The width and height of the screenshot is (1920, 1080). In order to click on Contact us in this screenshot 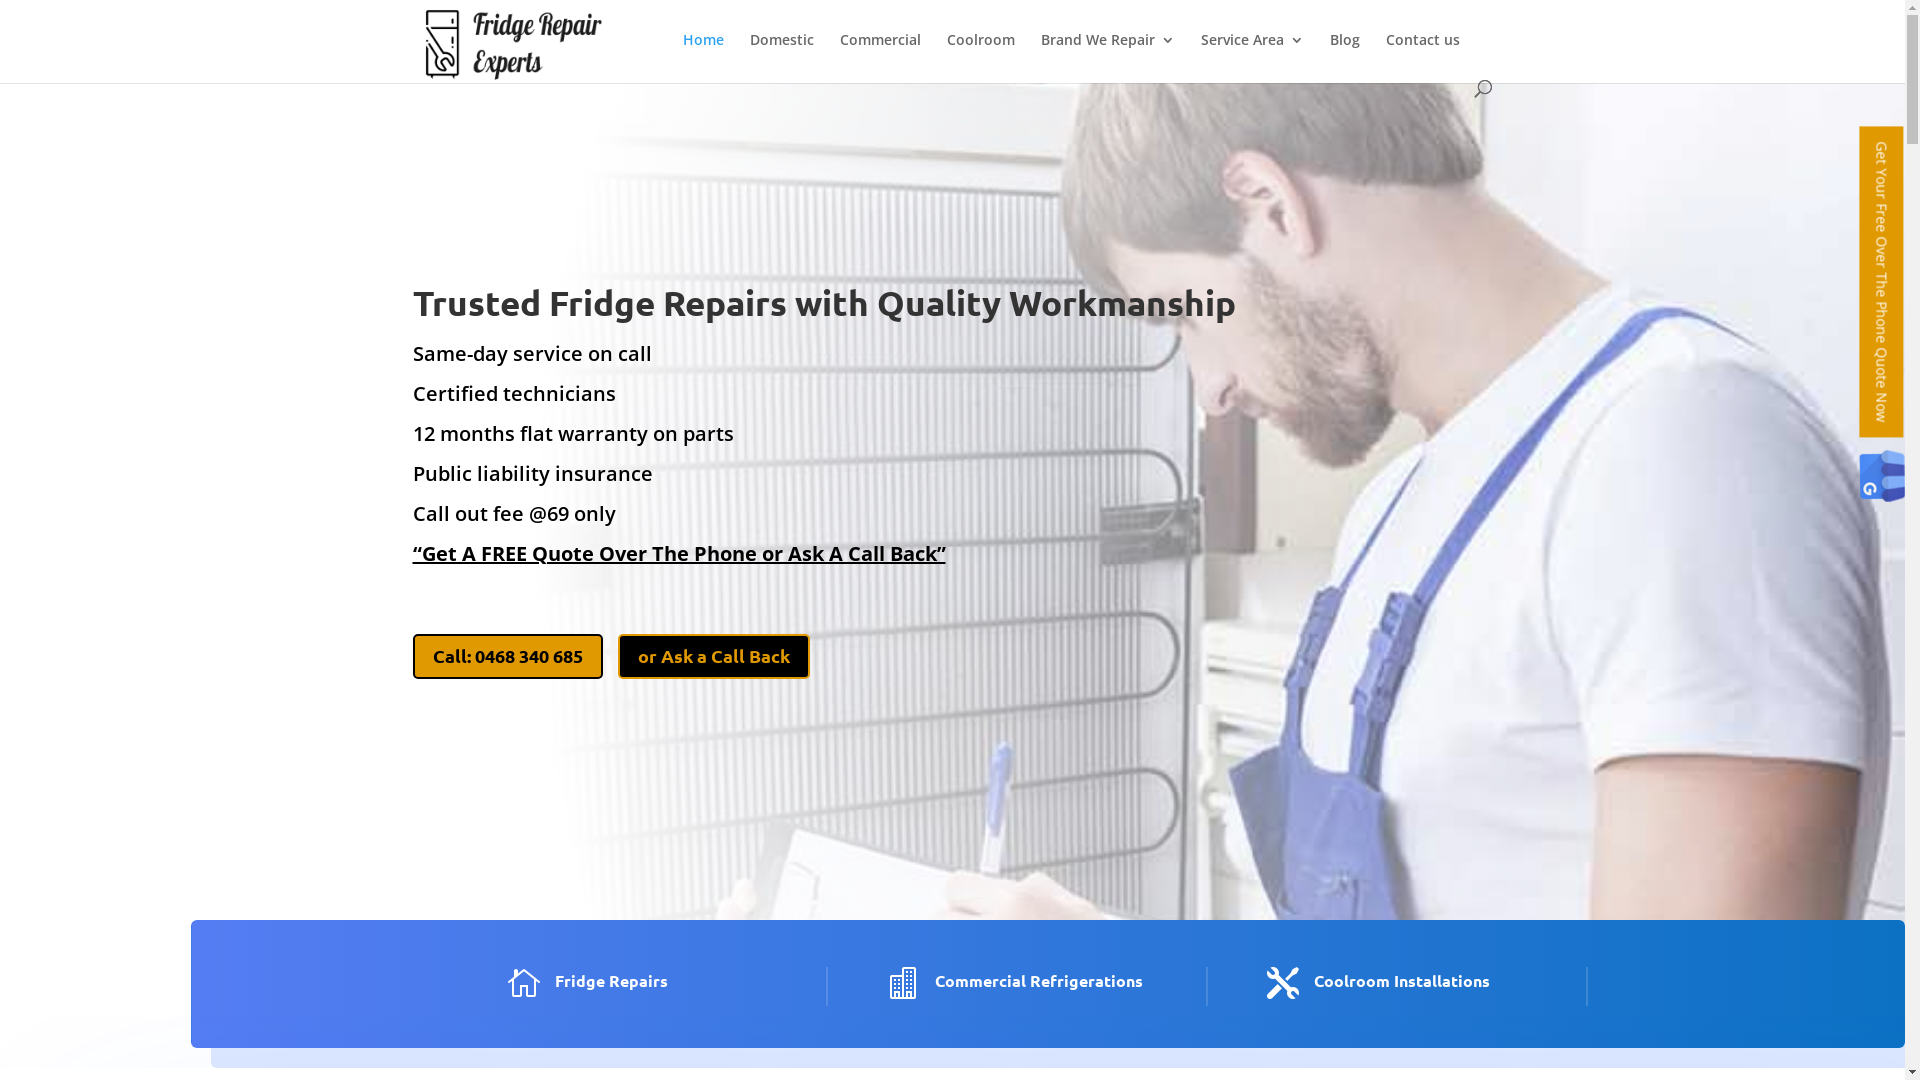, I will do `click(1423, 56)`.